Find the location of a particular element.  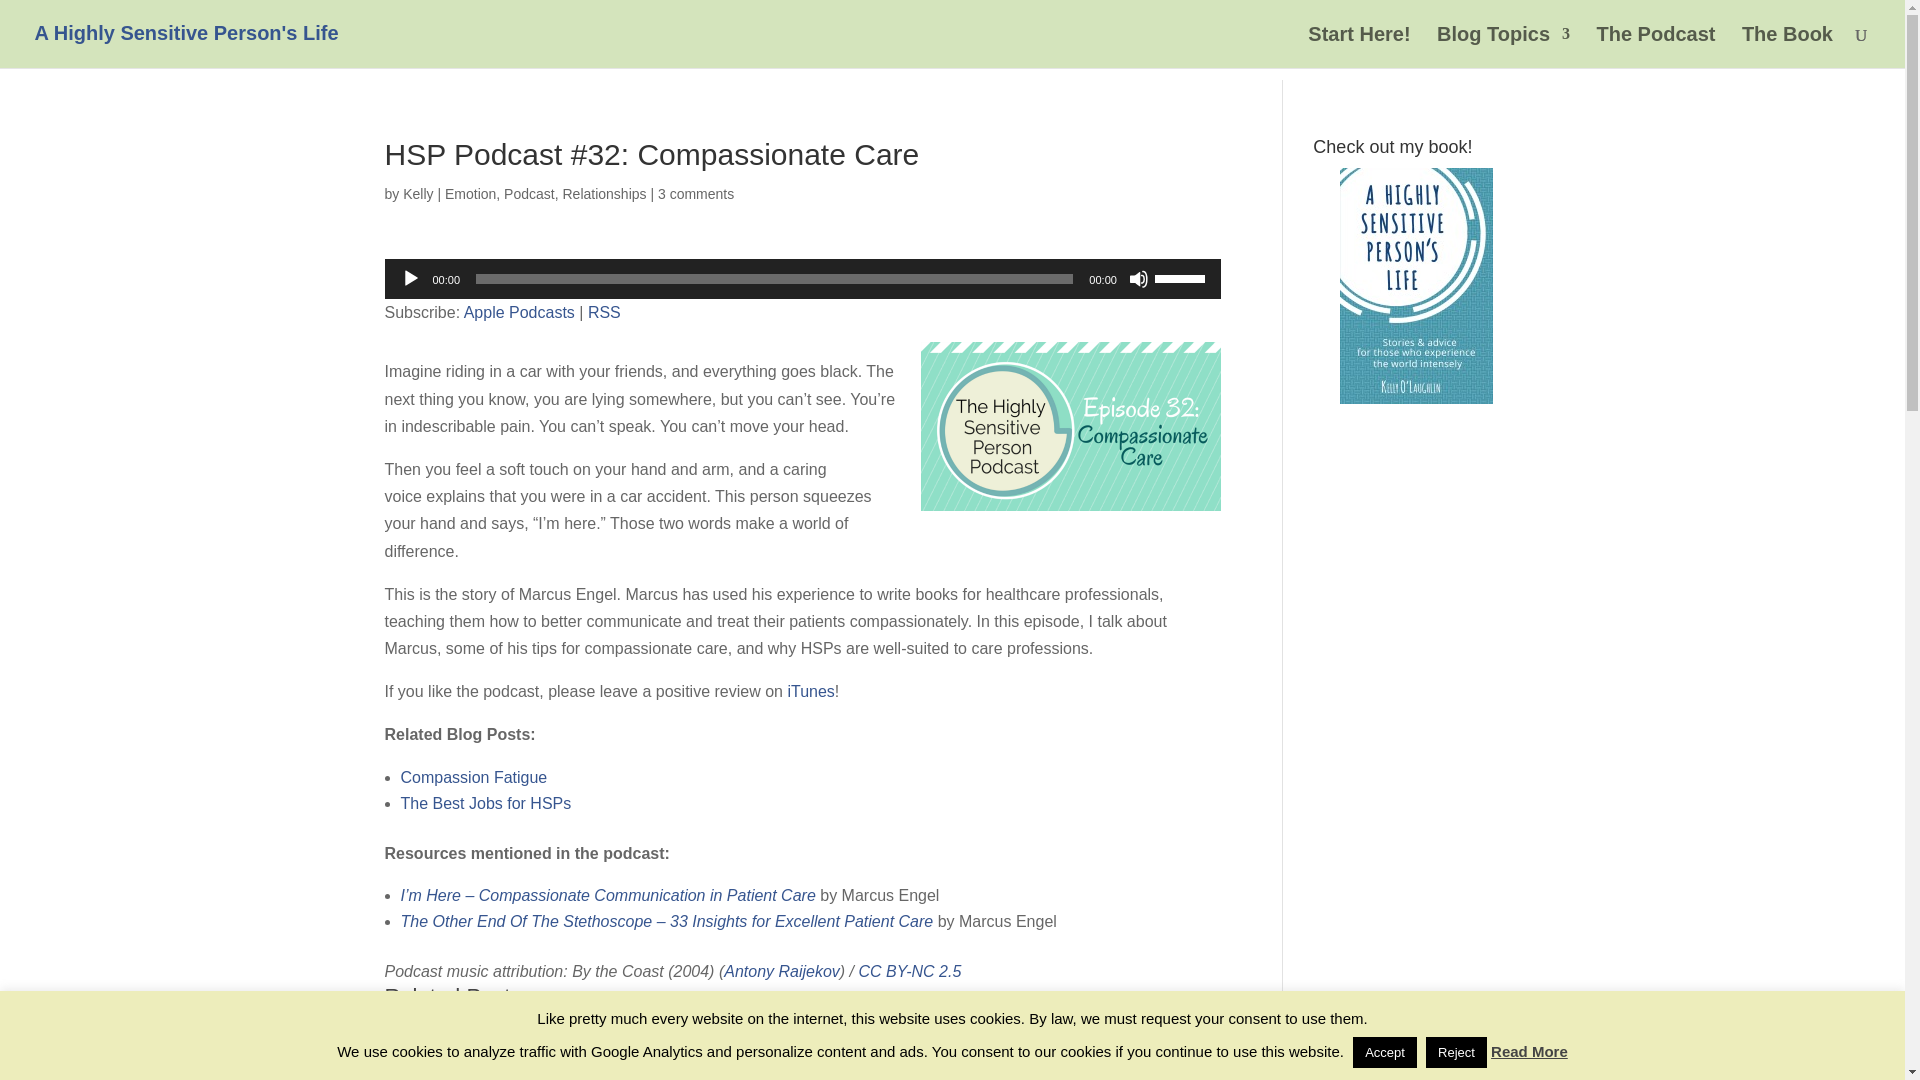

Subscribe via RSS is located at coordinates (604, 312).